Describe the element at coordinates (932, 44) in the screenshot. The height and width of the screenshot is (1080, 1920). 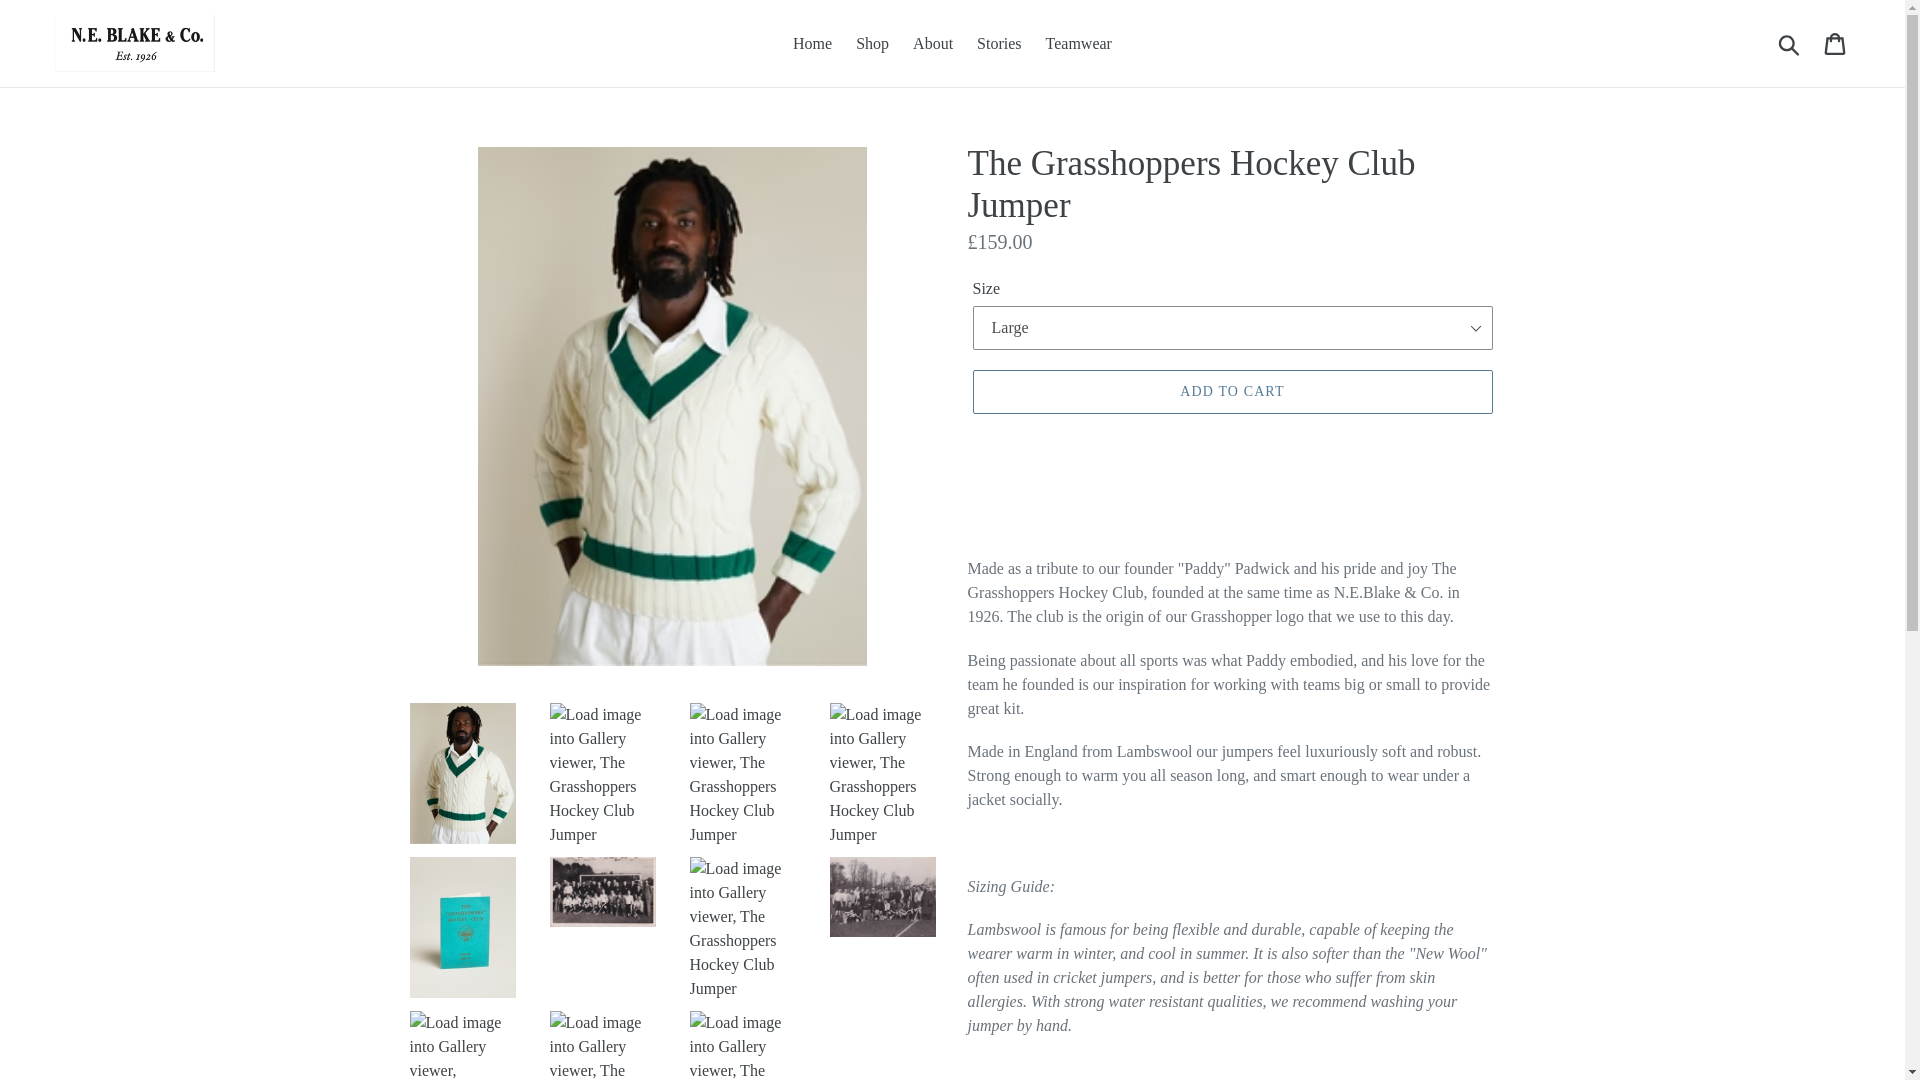
I see `About` at that location.